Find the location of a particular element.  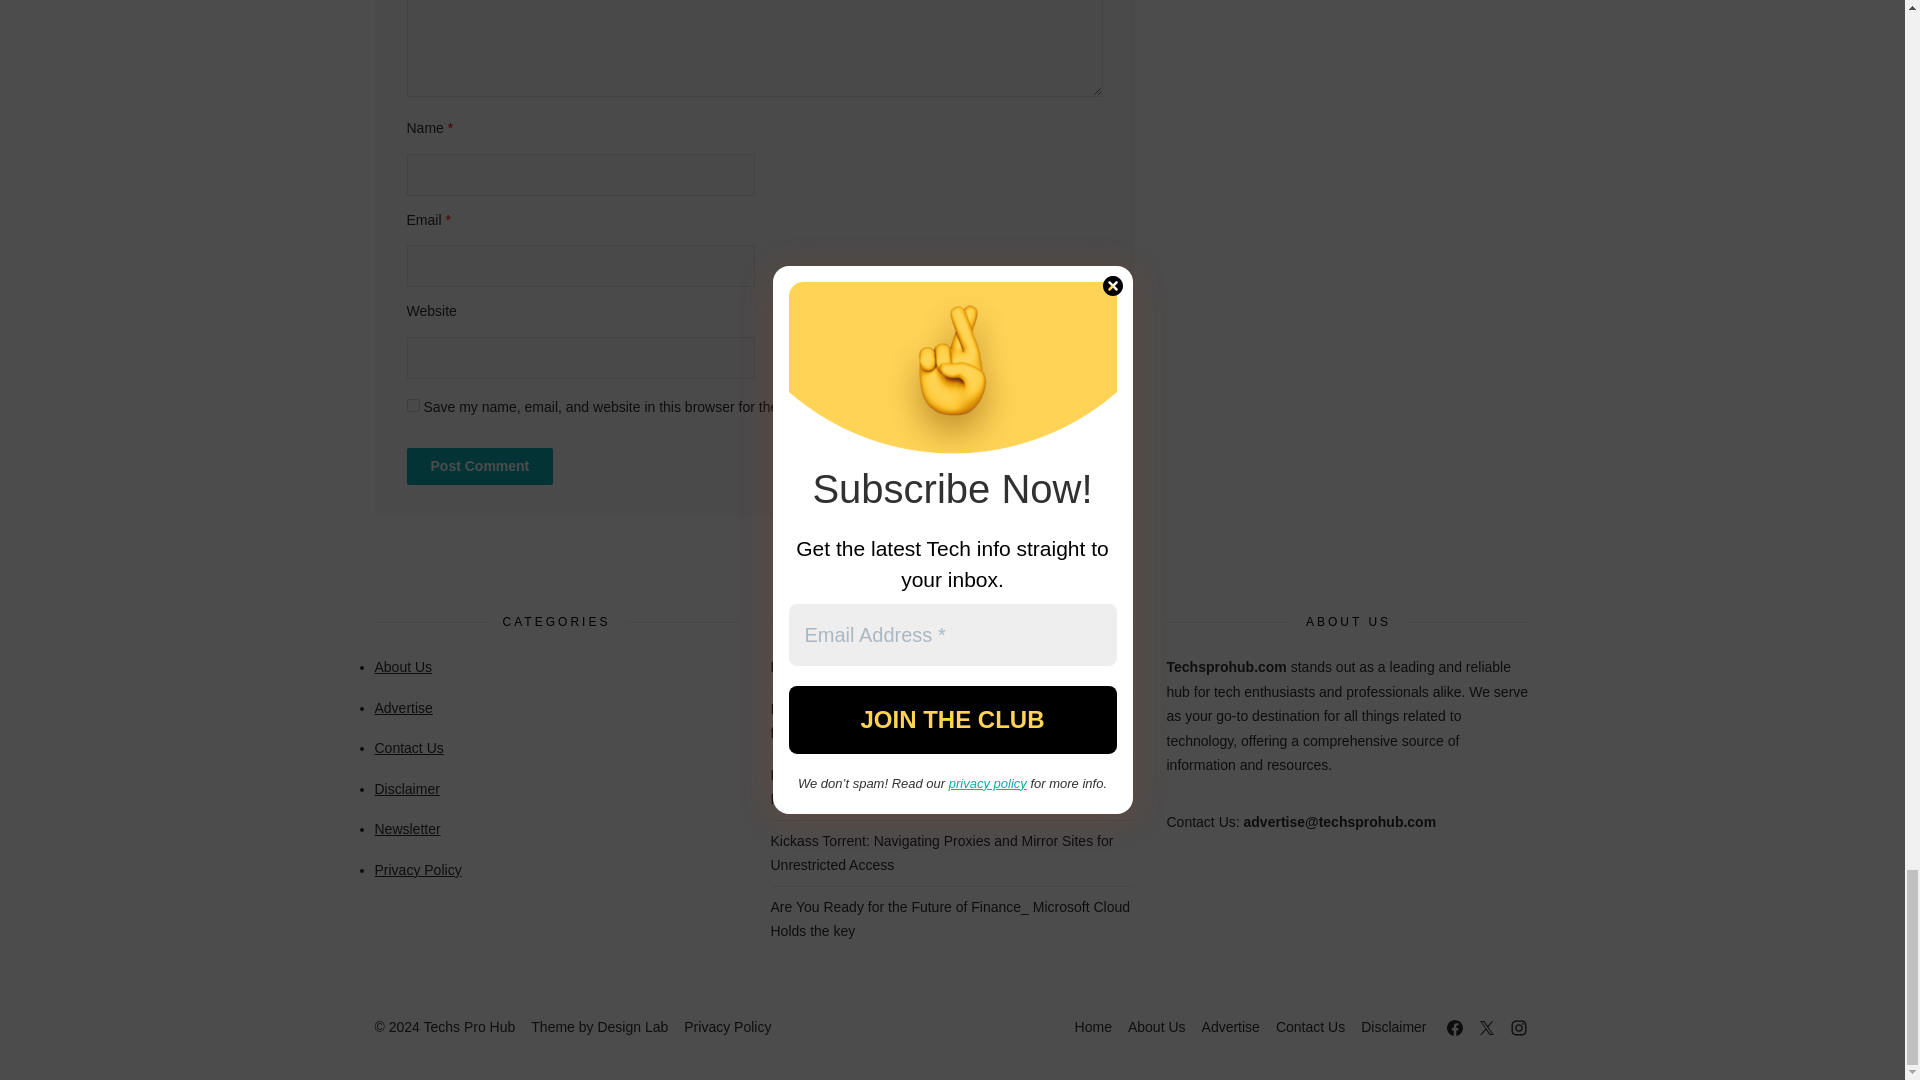

Post Comment is located at coordinates (478, 466).